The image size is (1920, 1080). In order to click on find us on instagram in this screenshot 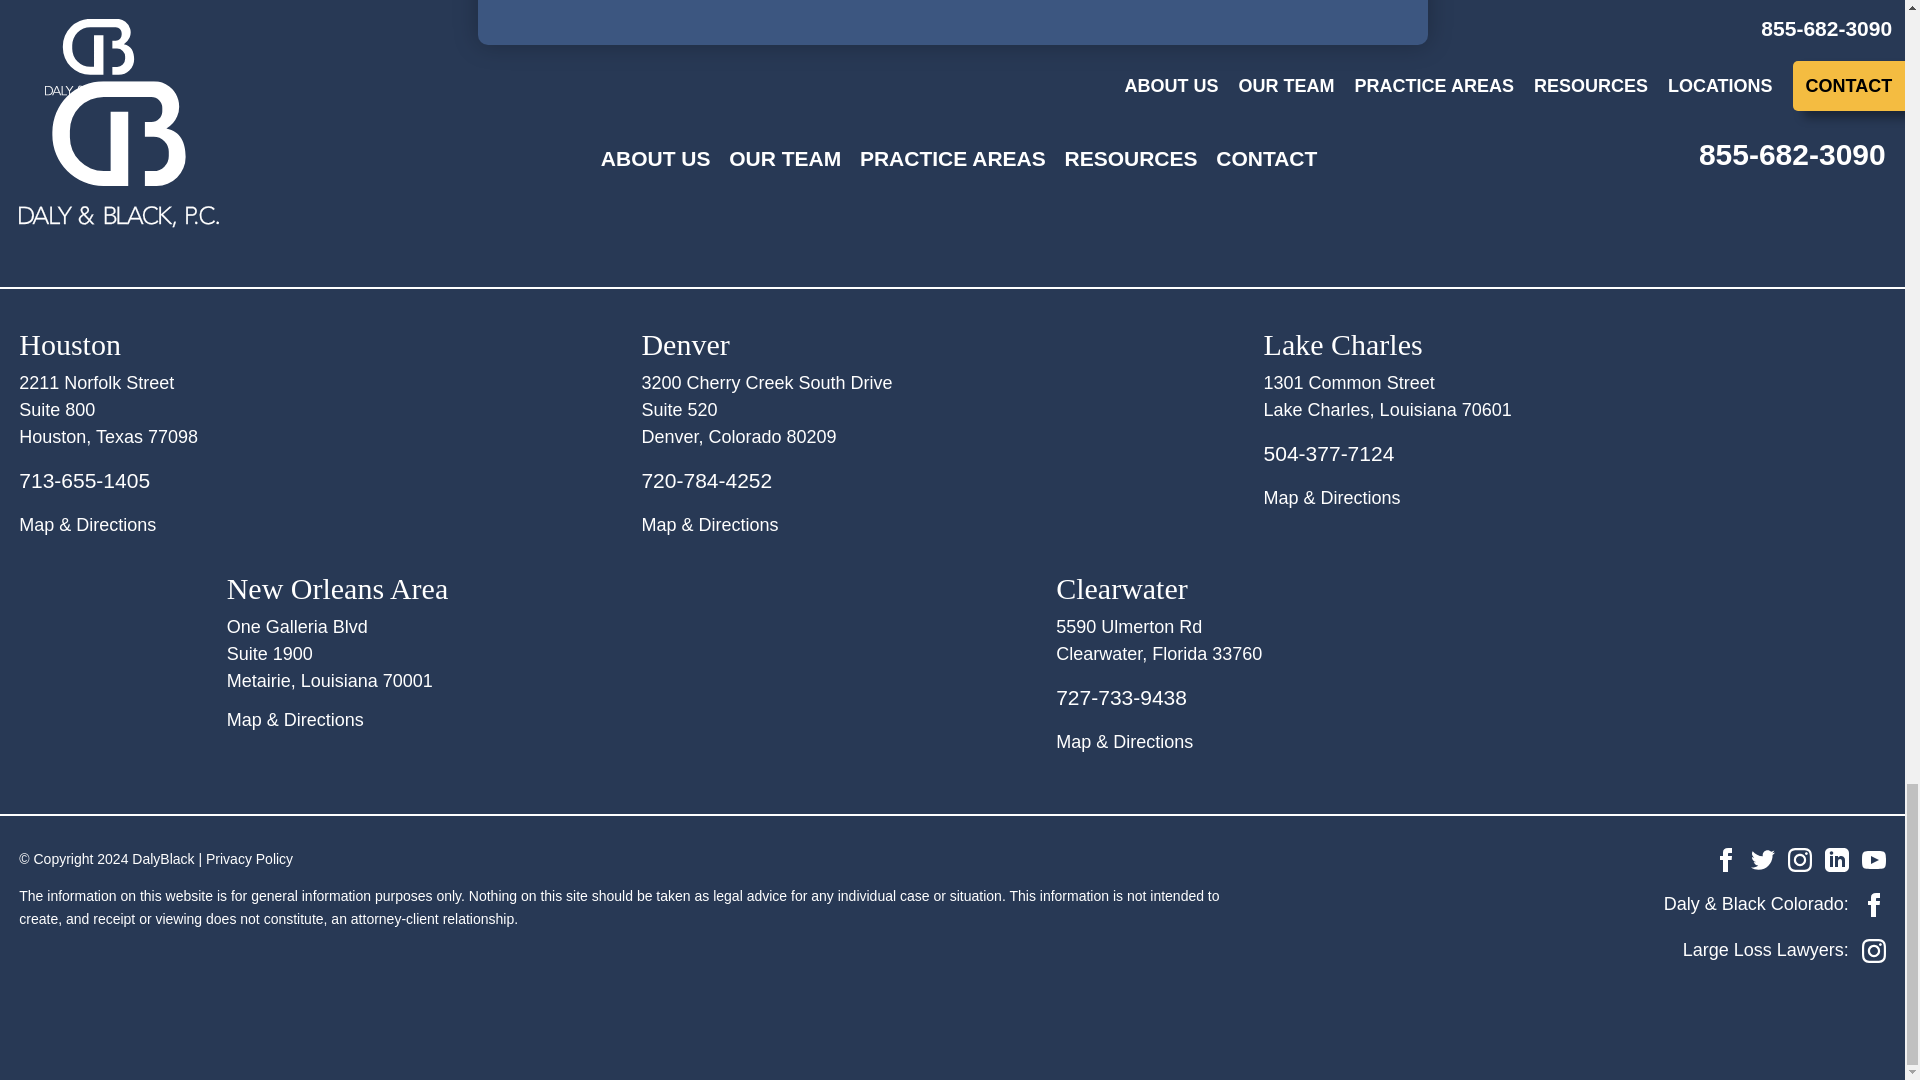, I will do `click(1800, 859)`.